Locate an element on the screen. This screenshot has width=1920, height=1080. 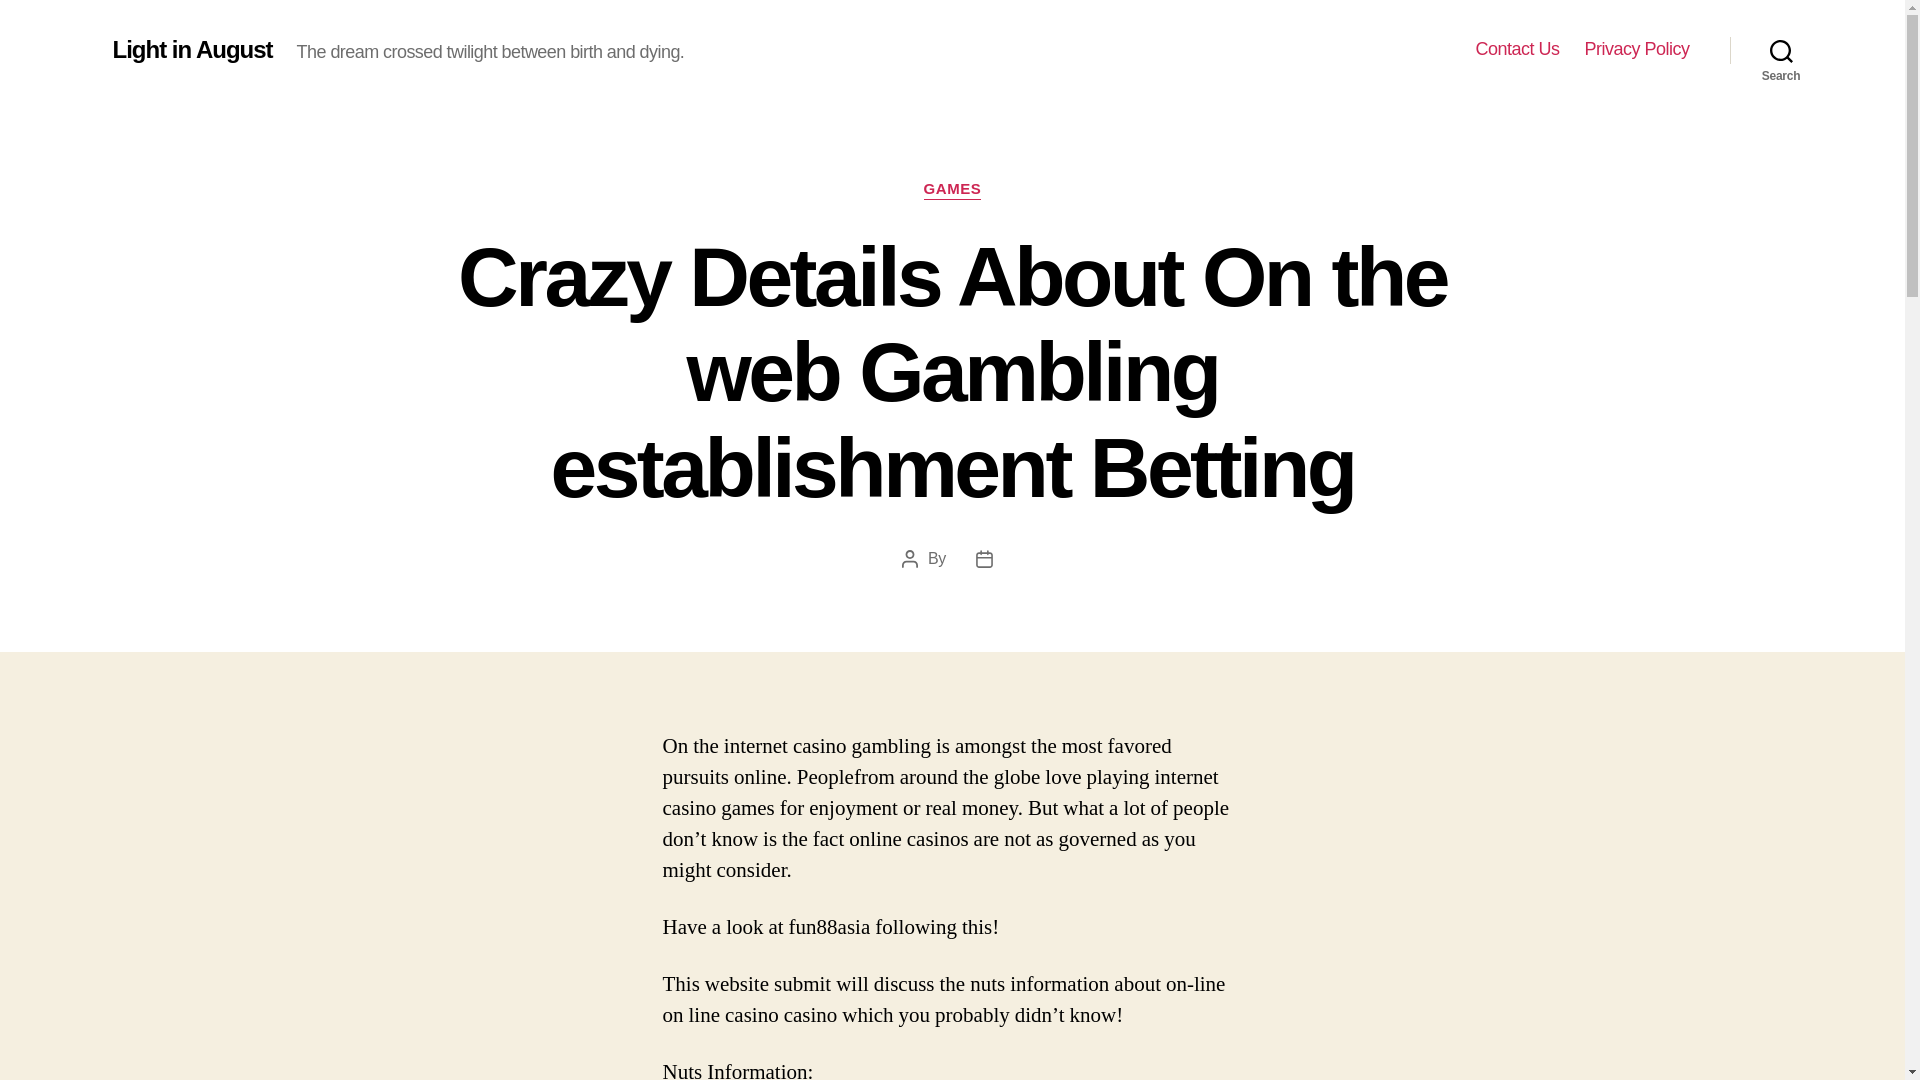
Light in August is located at coordinates (192, 49).